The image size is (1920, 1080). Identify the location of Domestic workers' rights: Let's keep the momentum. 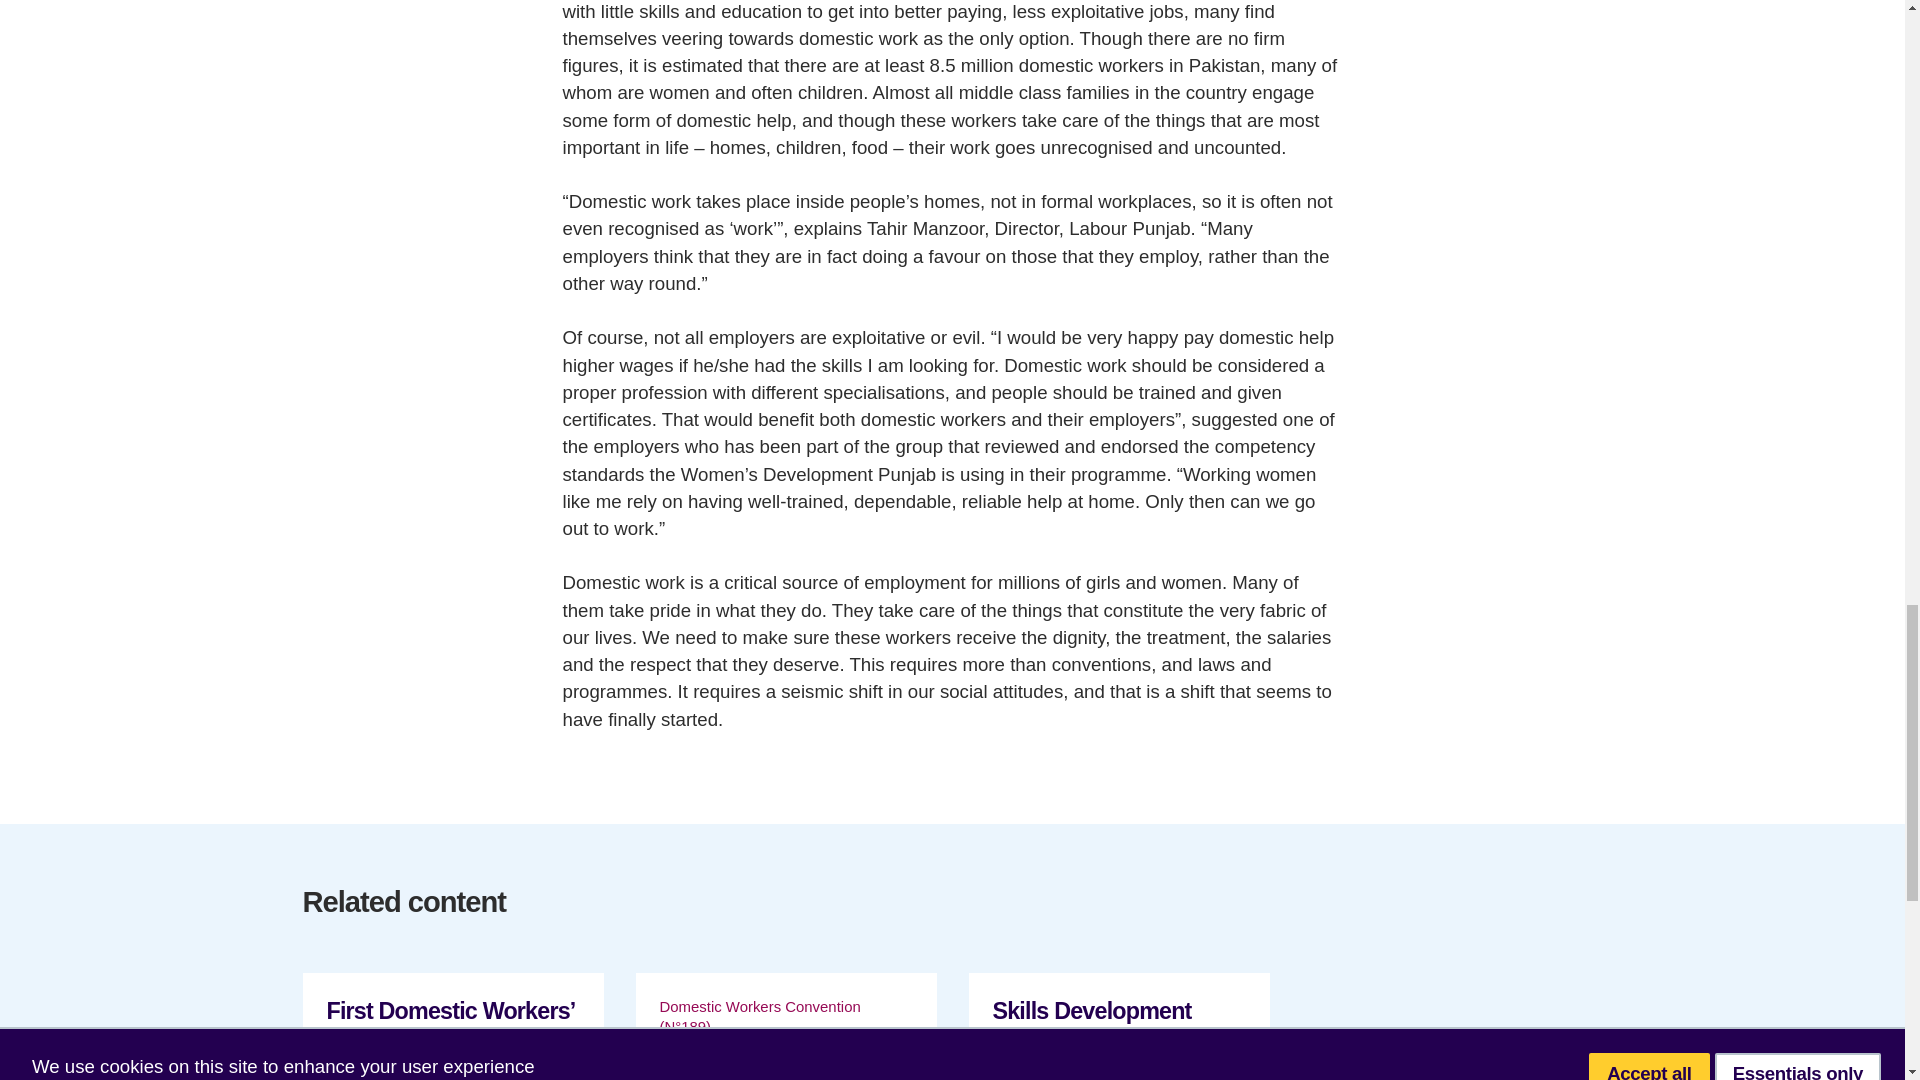
(786, 1026).